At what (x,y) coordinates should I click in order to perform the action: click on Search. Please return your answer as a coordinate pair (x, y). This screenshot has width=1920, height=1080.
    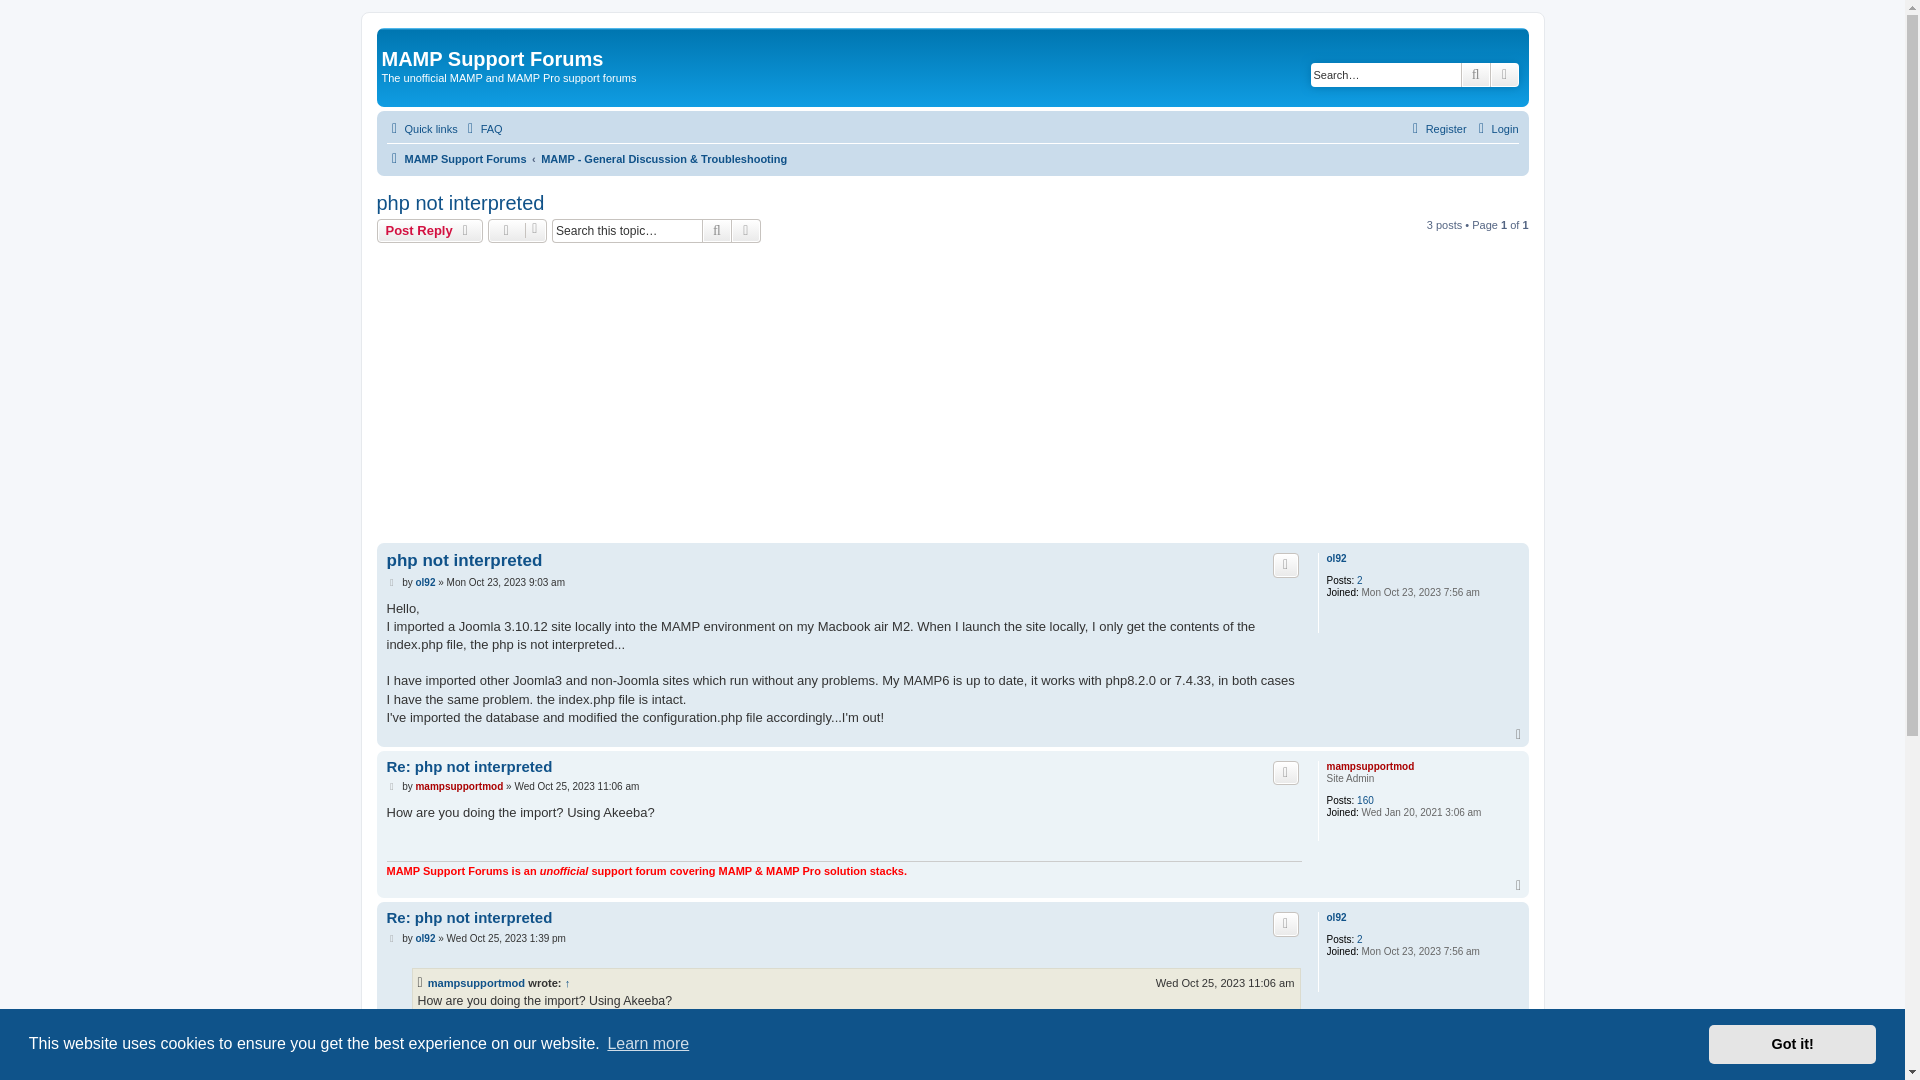
    Looking at the image, I should click on (1476, 74).